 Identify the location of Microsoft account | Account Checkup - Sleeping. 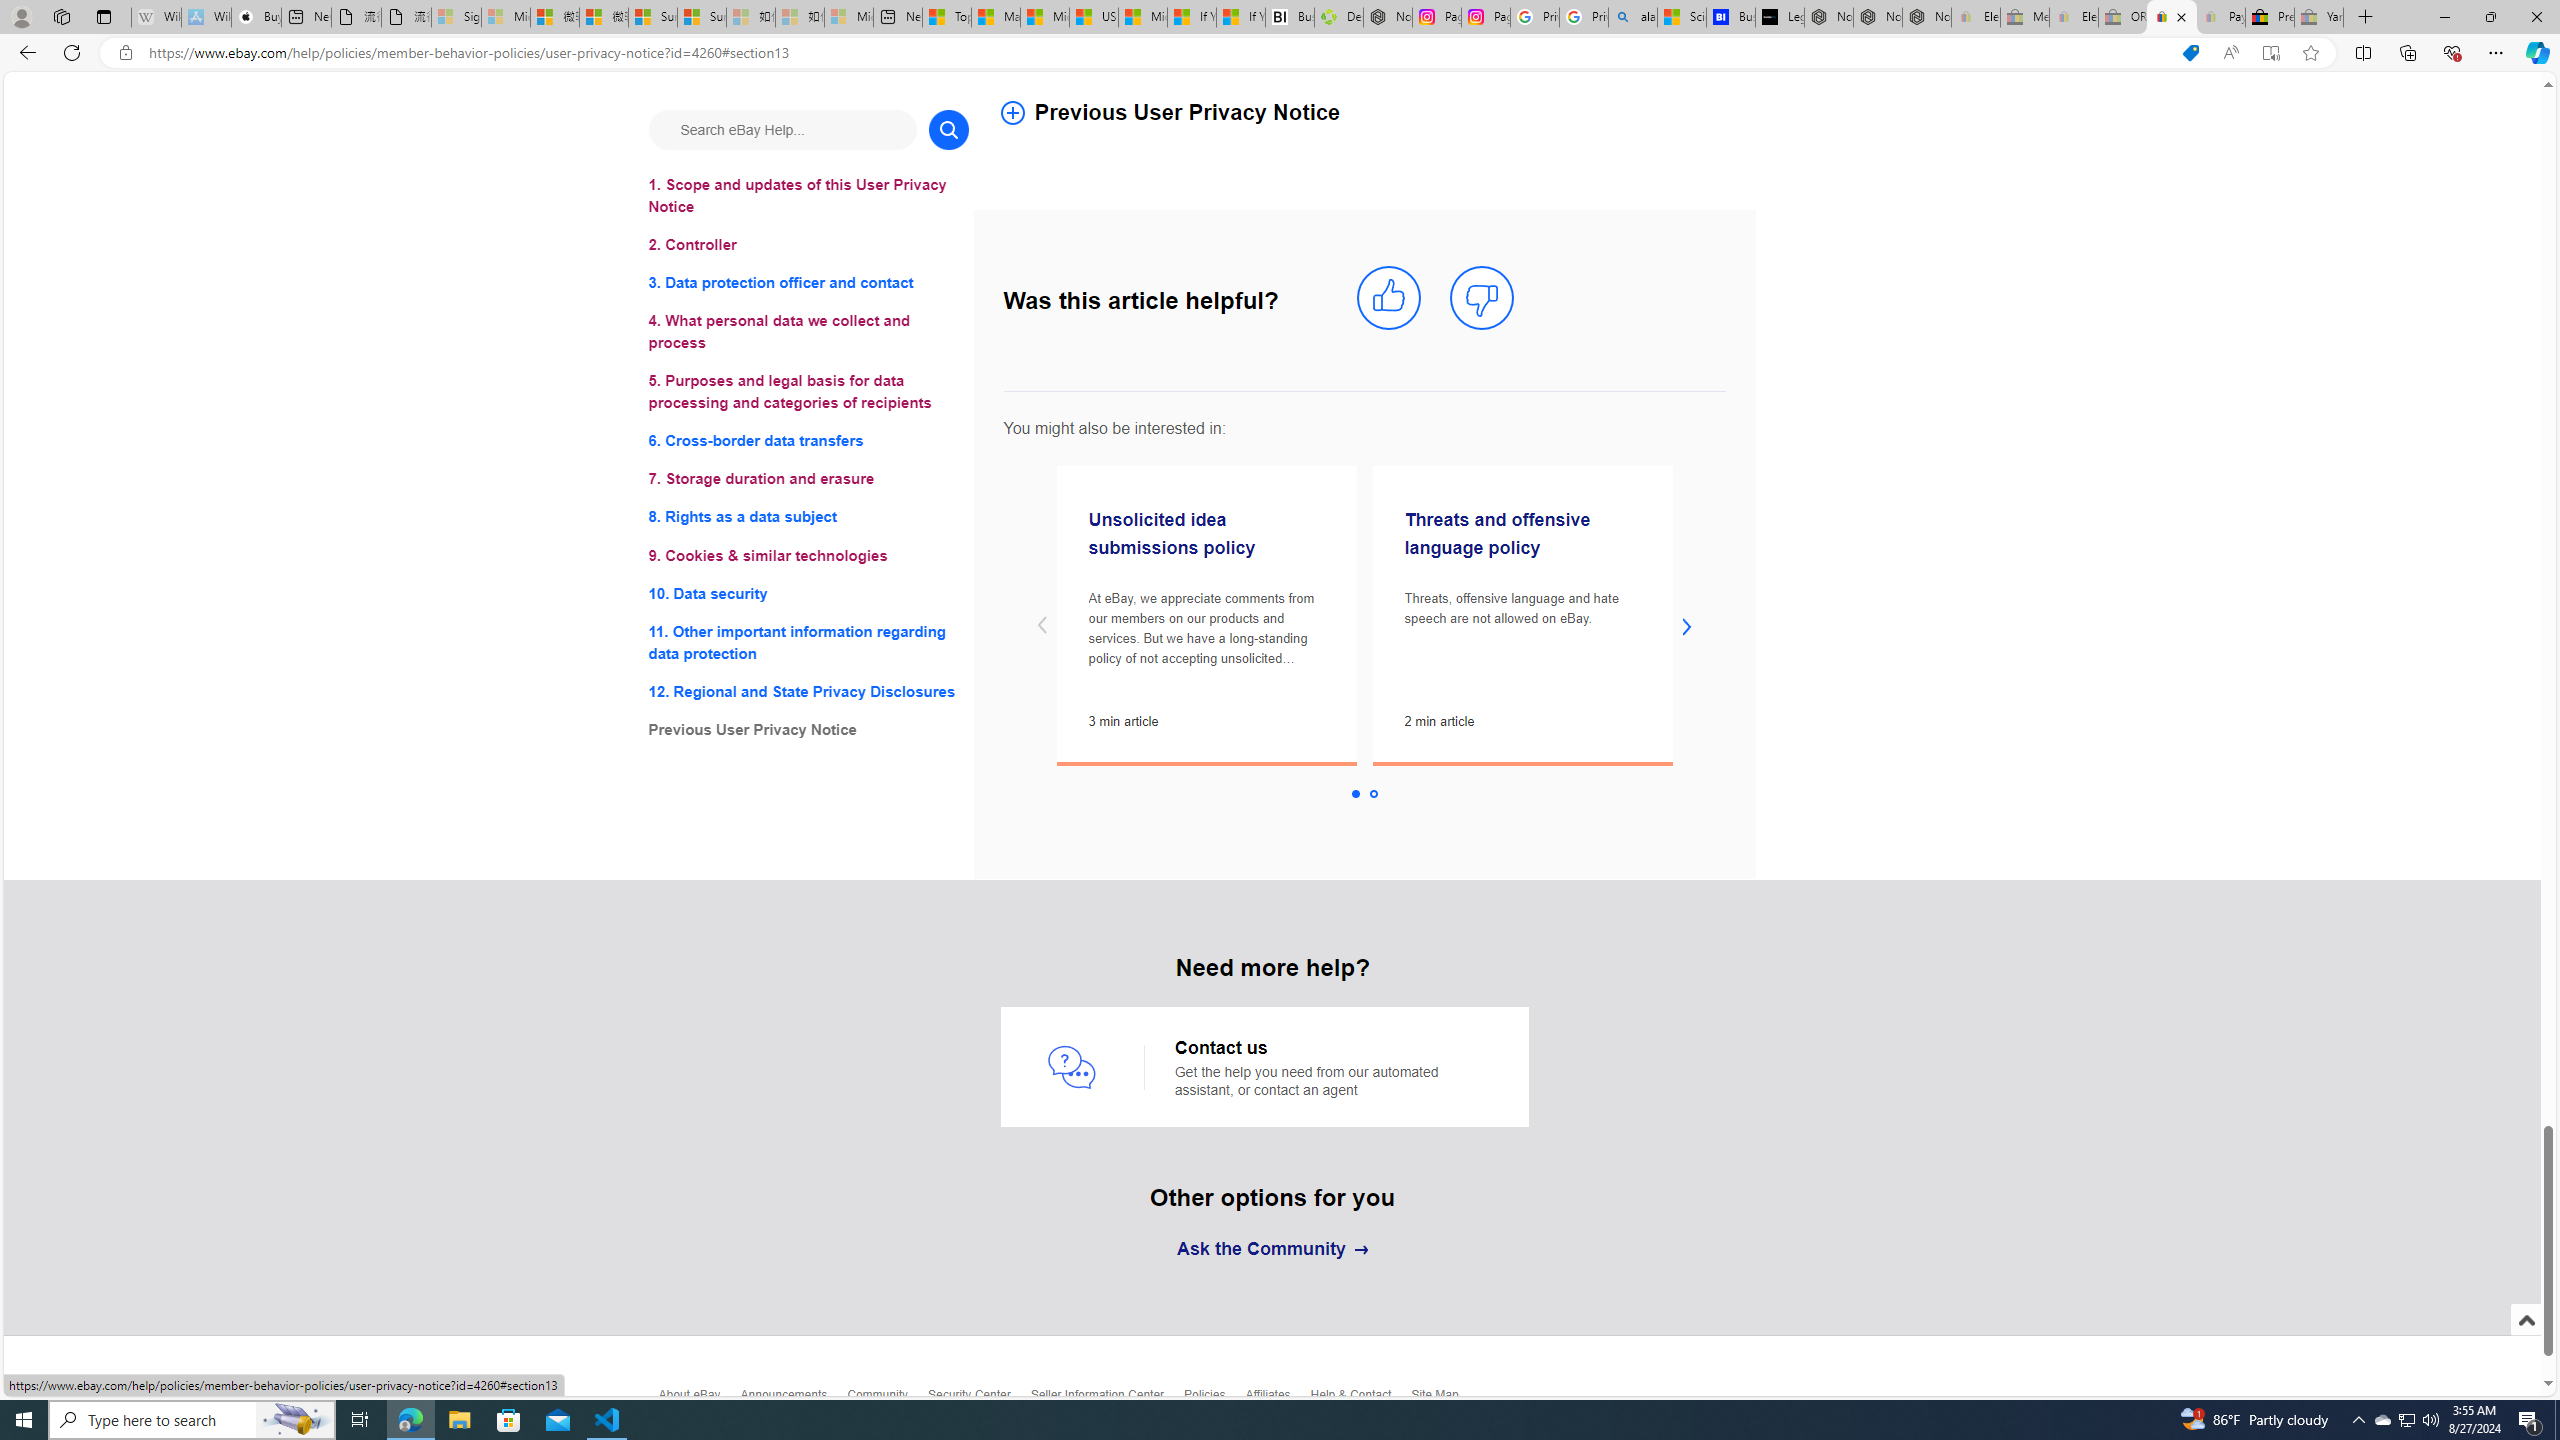
(850, 17).